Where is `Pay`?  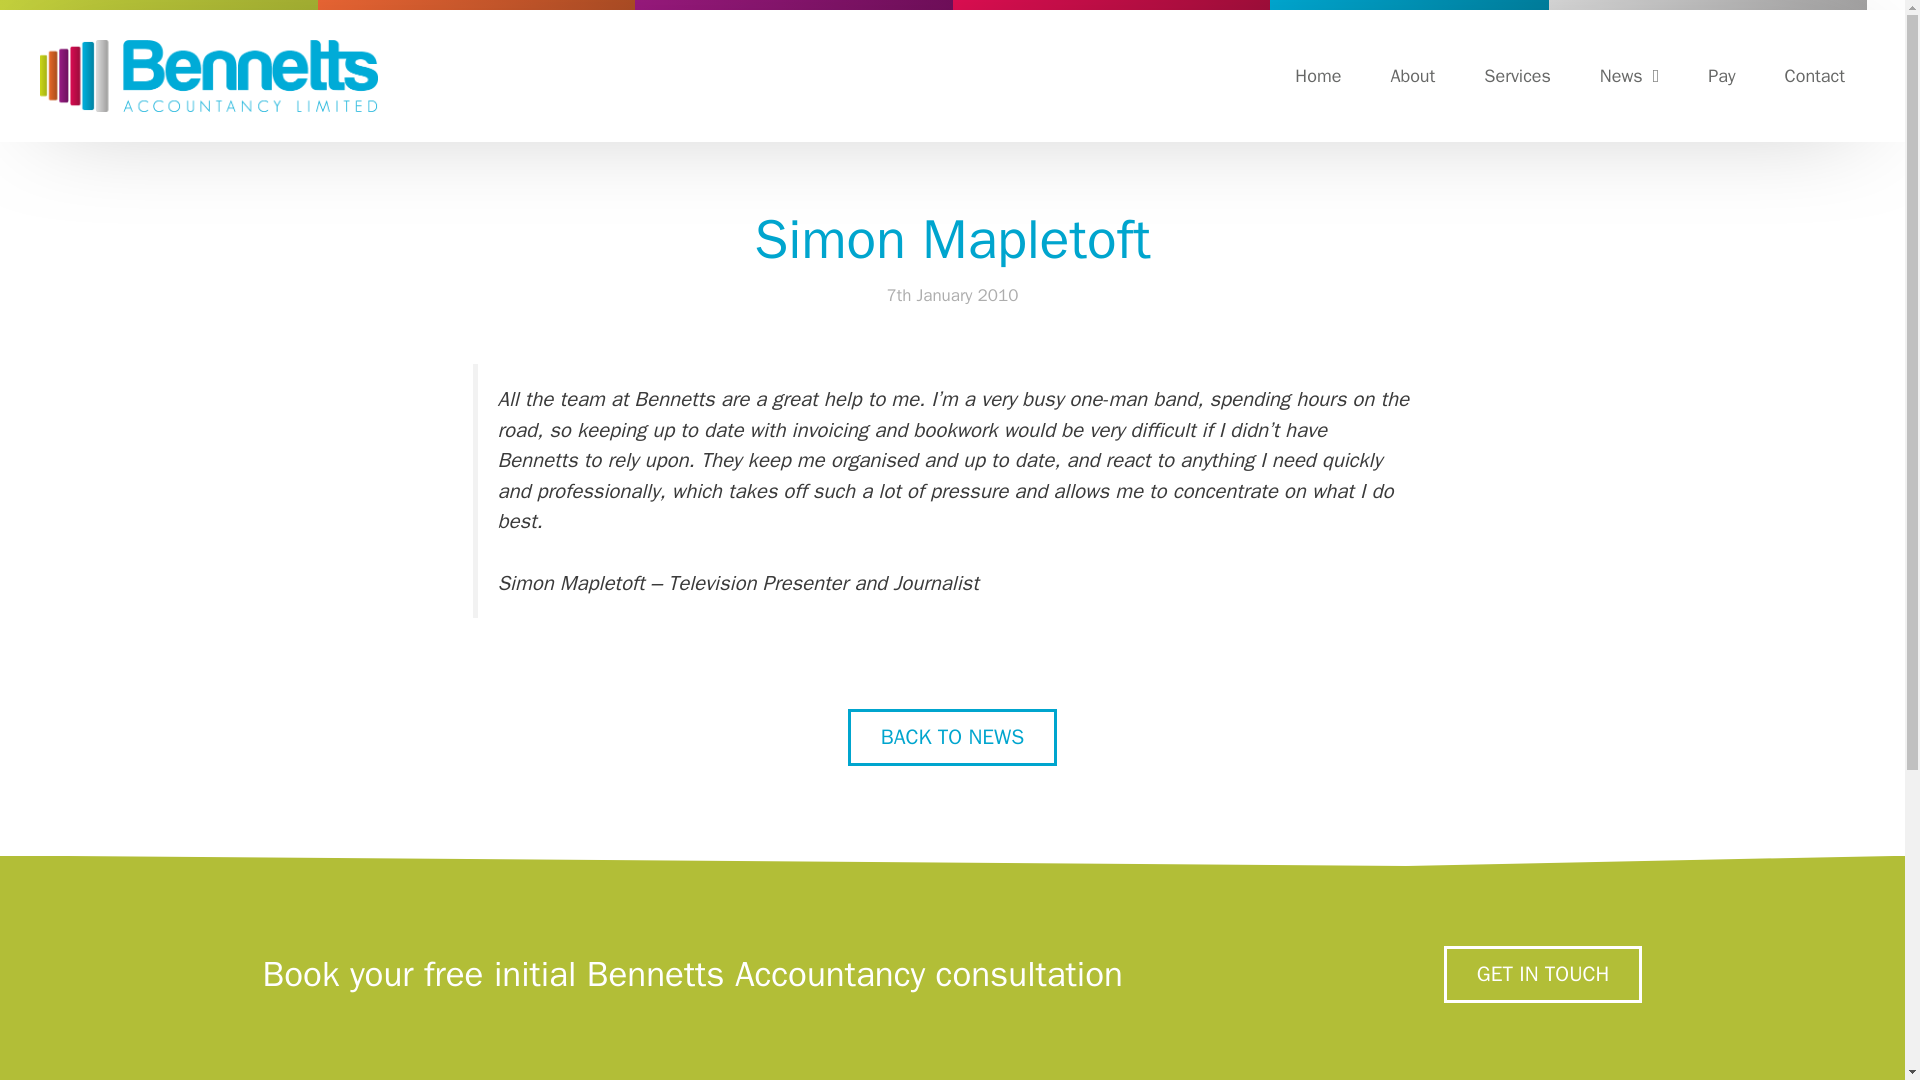 Pay is located at coordinates (1720, 76).